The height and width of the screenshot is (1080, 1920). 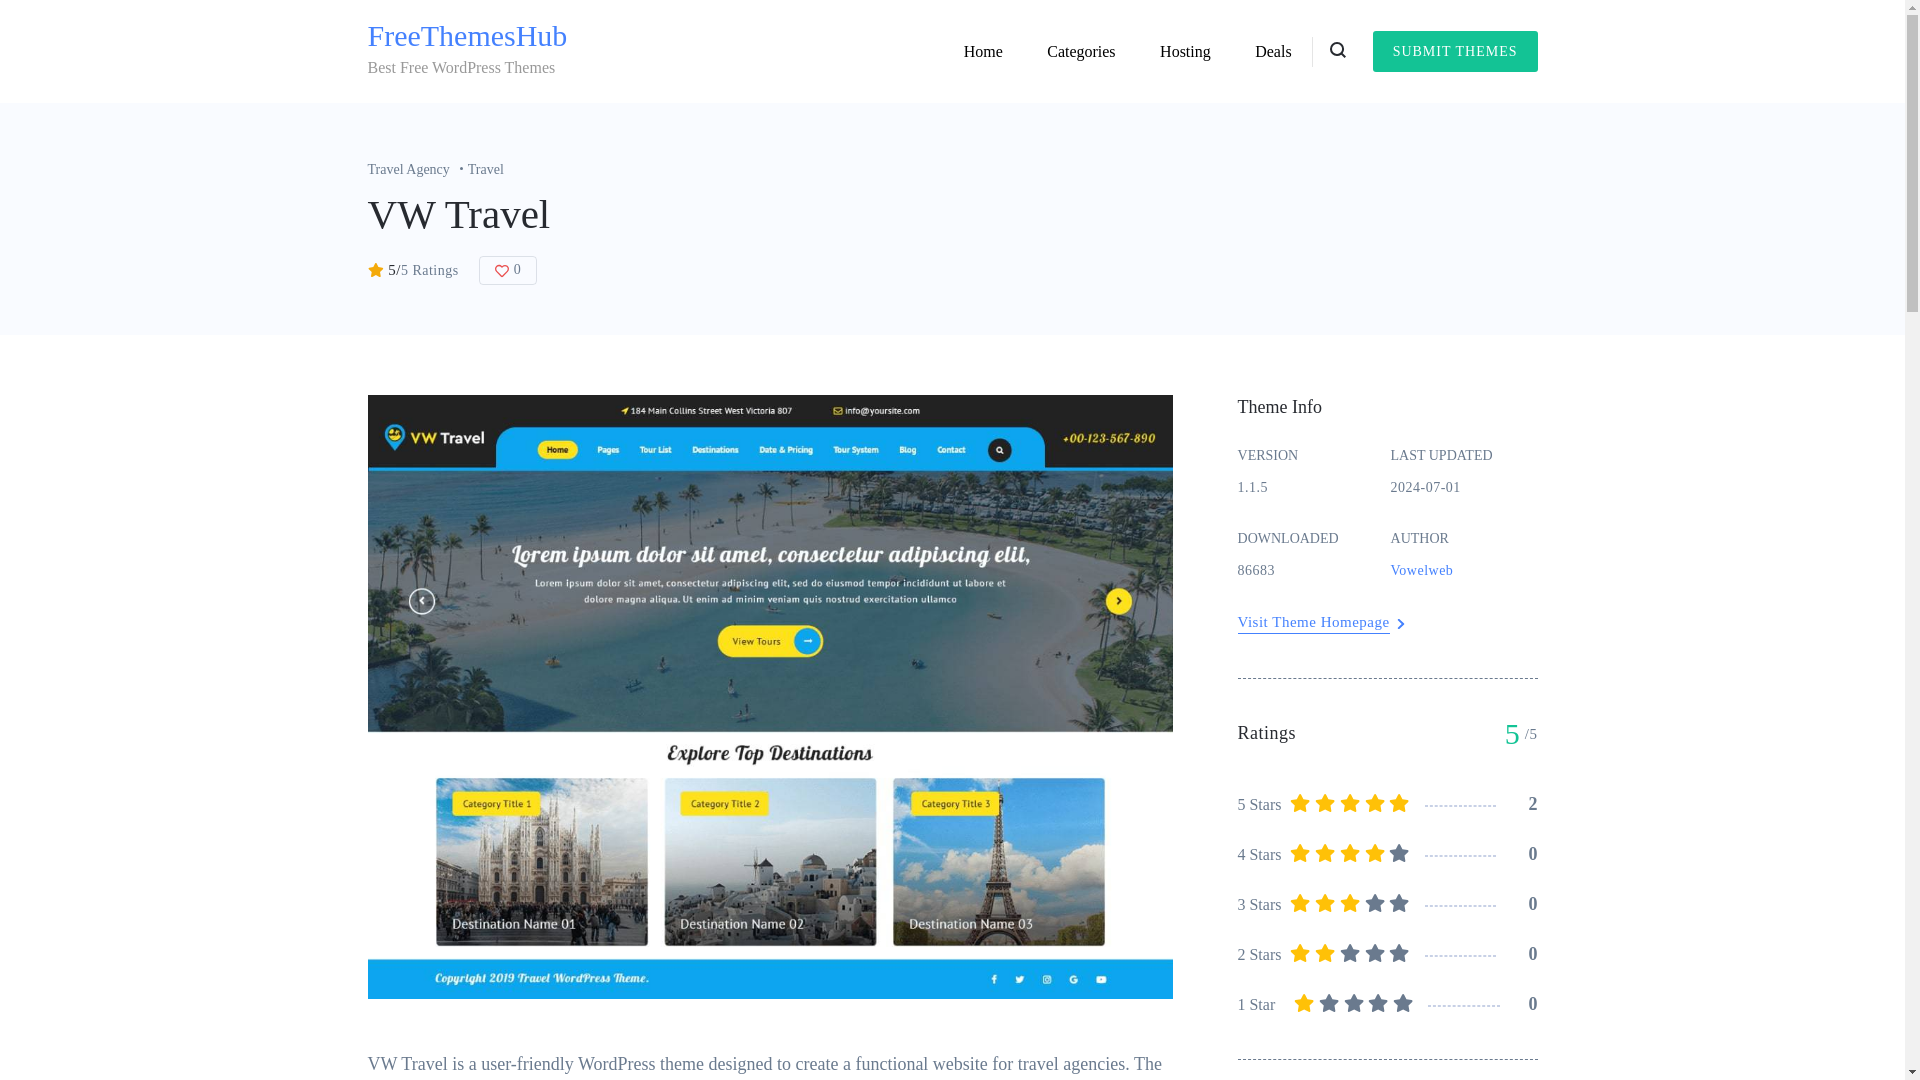 I want to click on FreeThemesHub, so click(x=468, y=35).